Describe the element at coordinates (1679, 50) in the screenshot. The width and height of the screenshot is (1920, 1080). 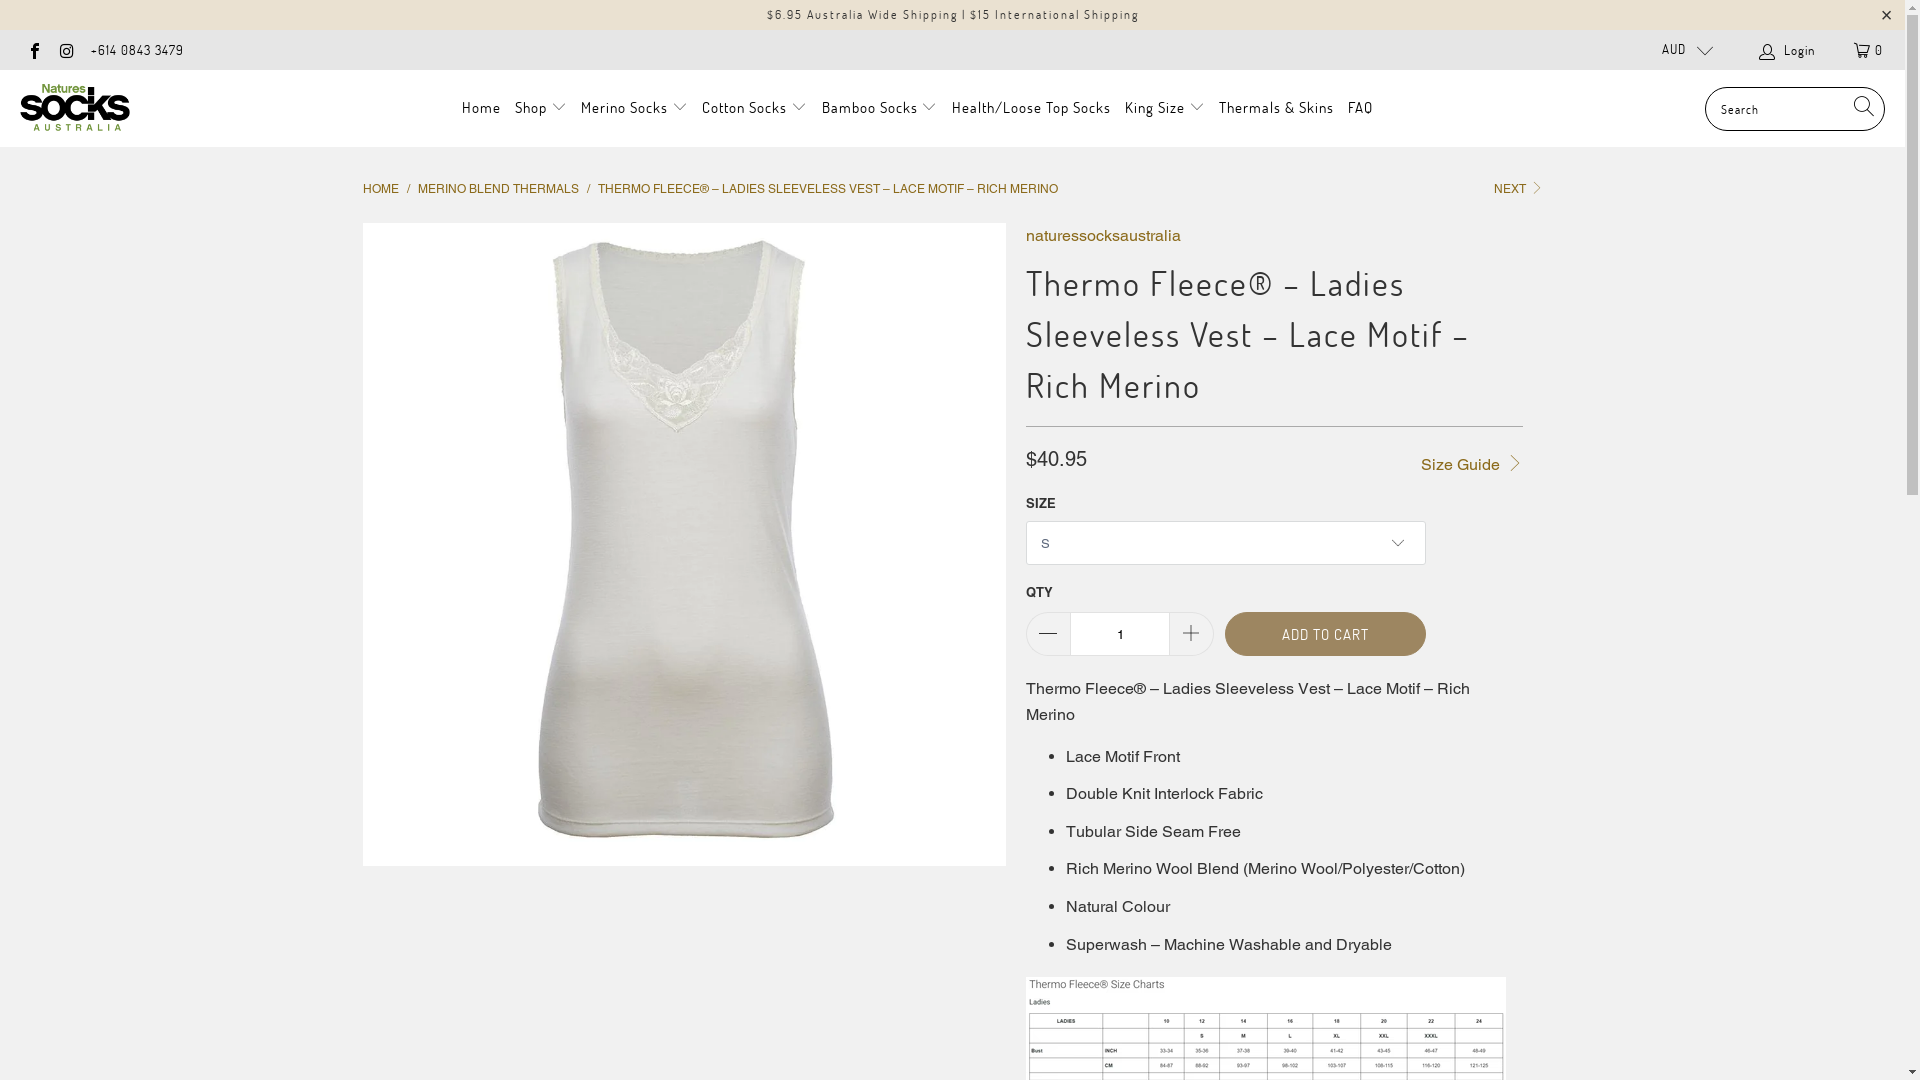
I see `AUD` at that location.